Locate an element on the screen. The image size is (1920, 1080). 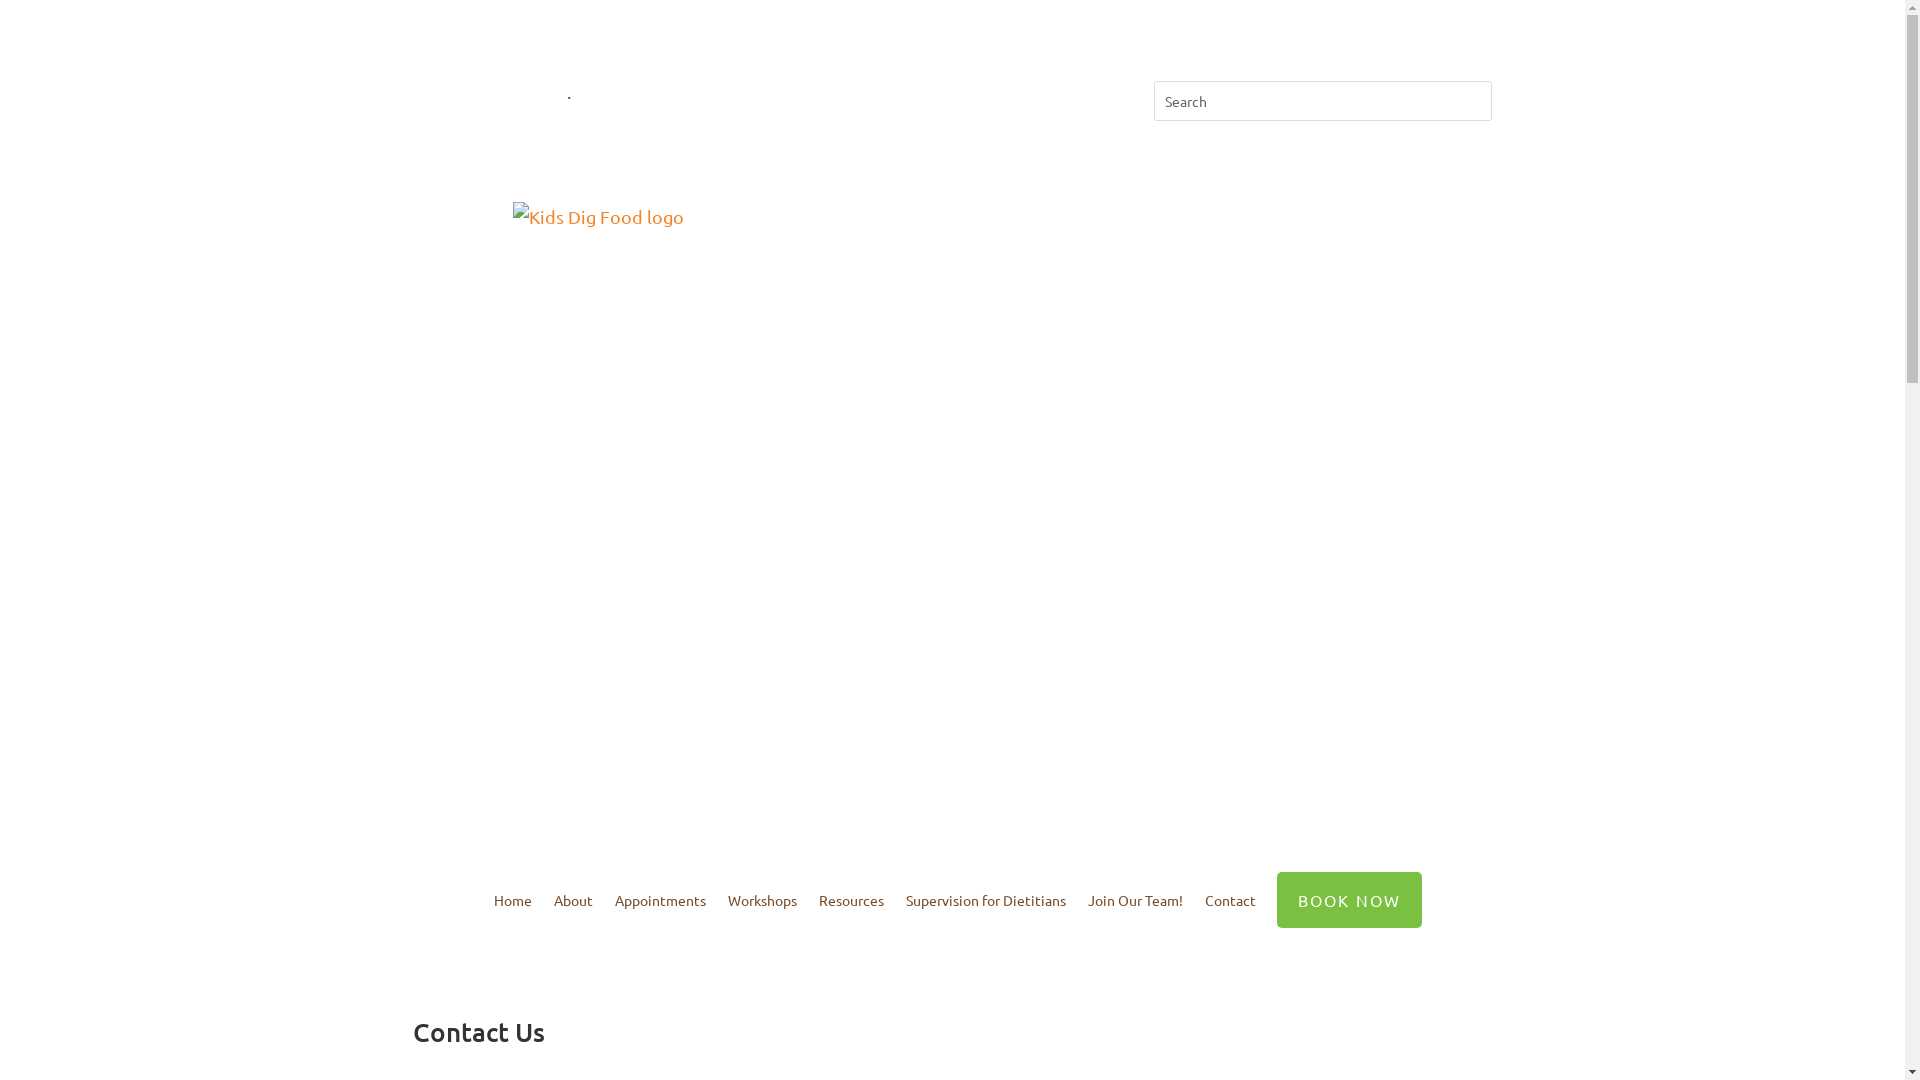
Supervision for Dietitians is located at coordinates (986, 900).